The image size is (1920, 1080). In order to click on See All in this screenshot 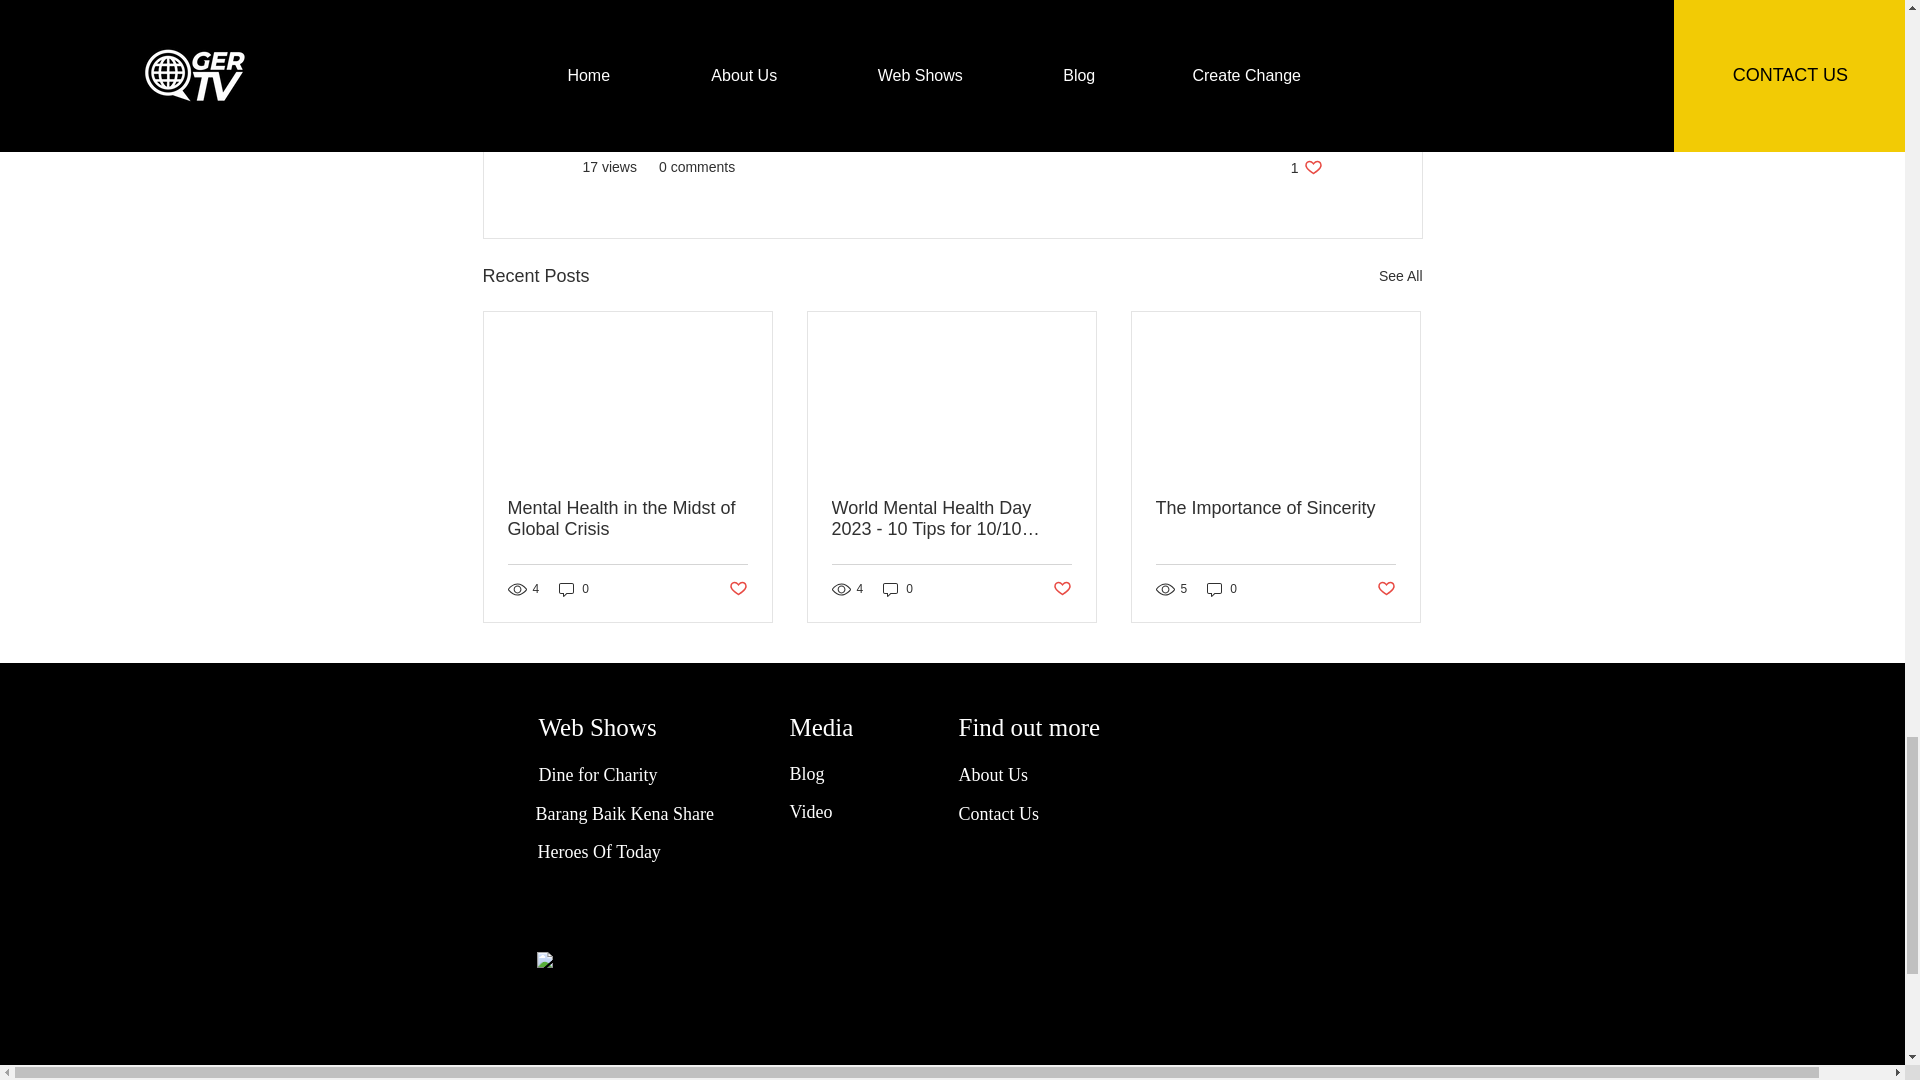, I will do `click(1296, 108)`.